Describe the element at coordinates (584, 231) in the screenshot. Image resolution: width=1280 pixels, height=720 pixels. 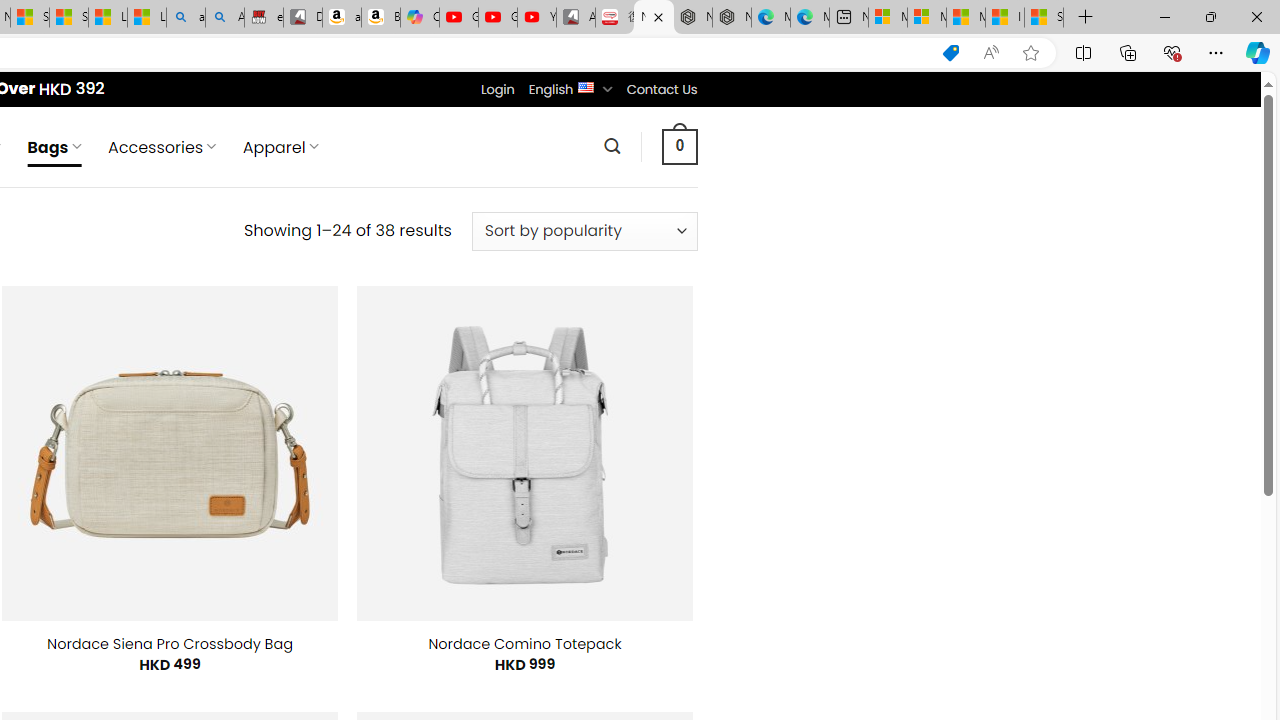
I see `Shop order` at that location.